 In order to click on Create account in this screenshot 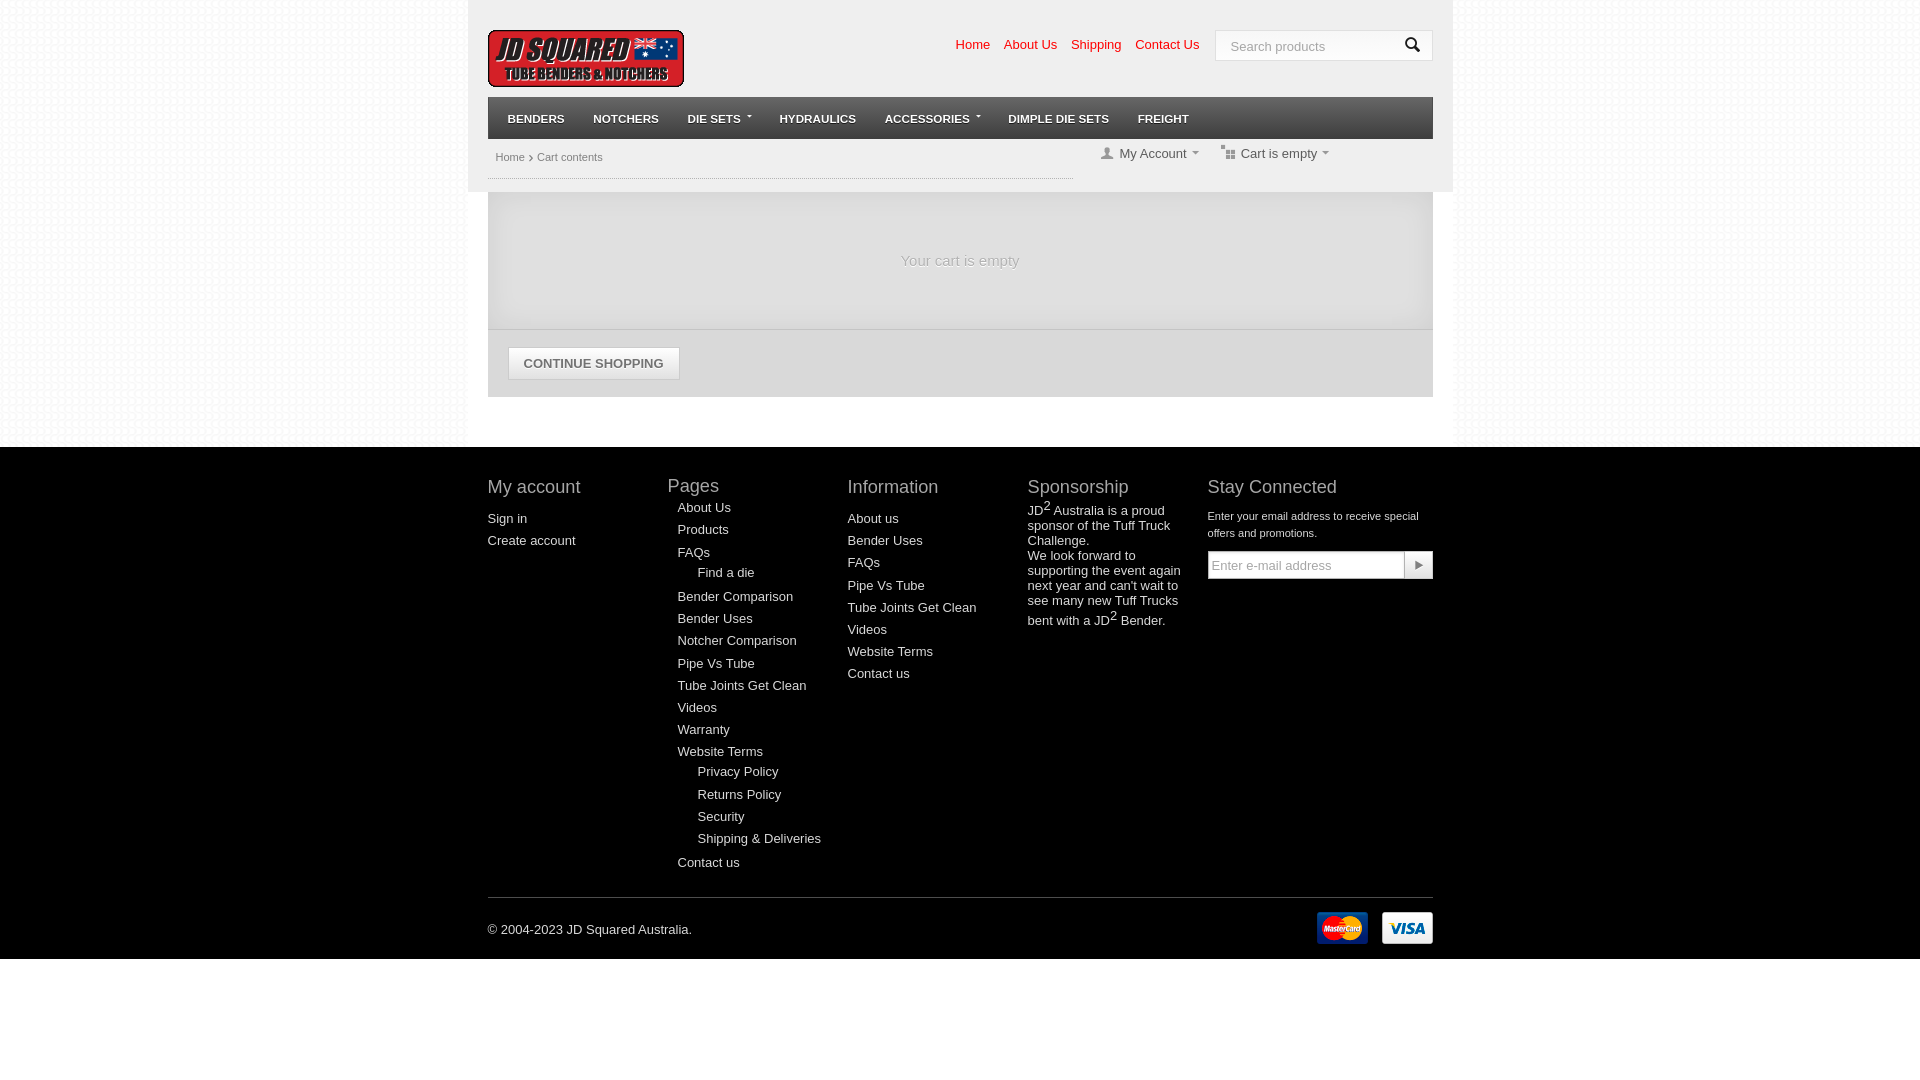, I will do `click(532, 540)`.